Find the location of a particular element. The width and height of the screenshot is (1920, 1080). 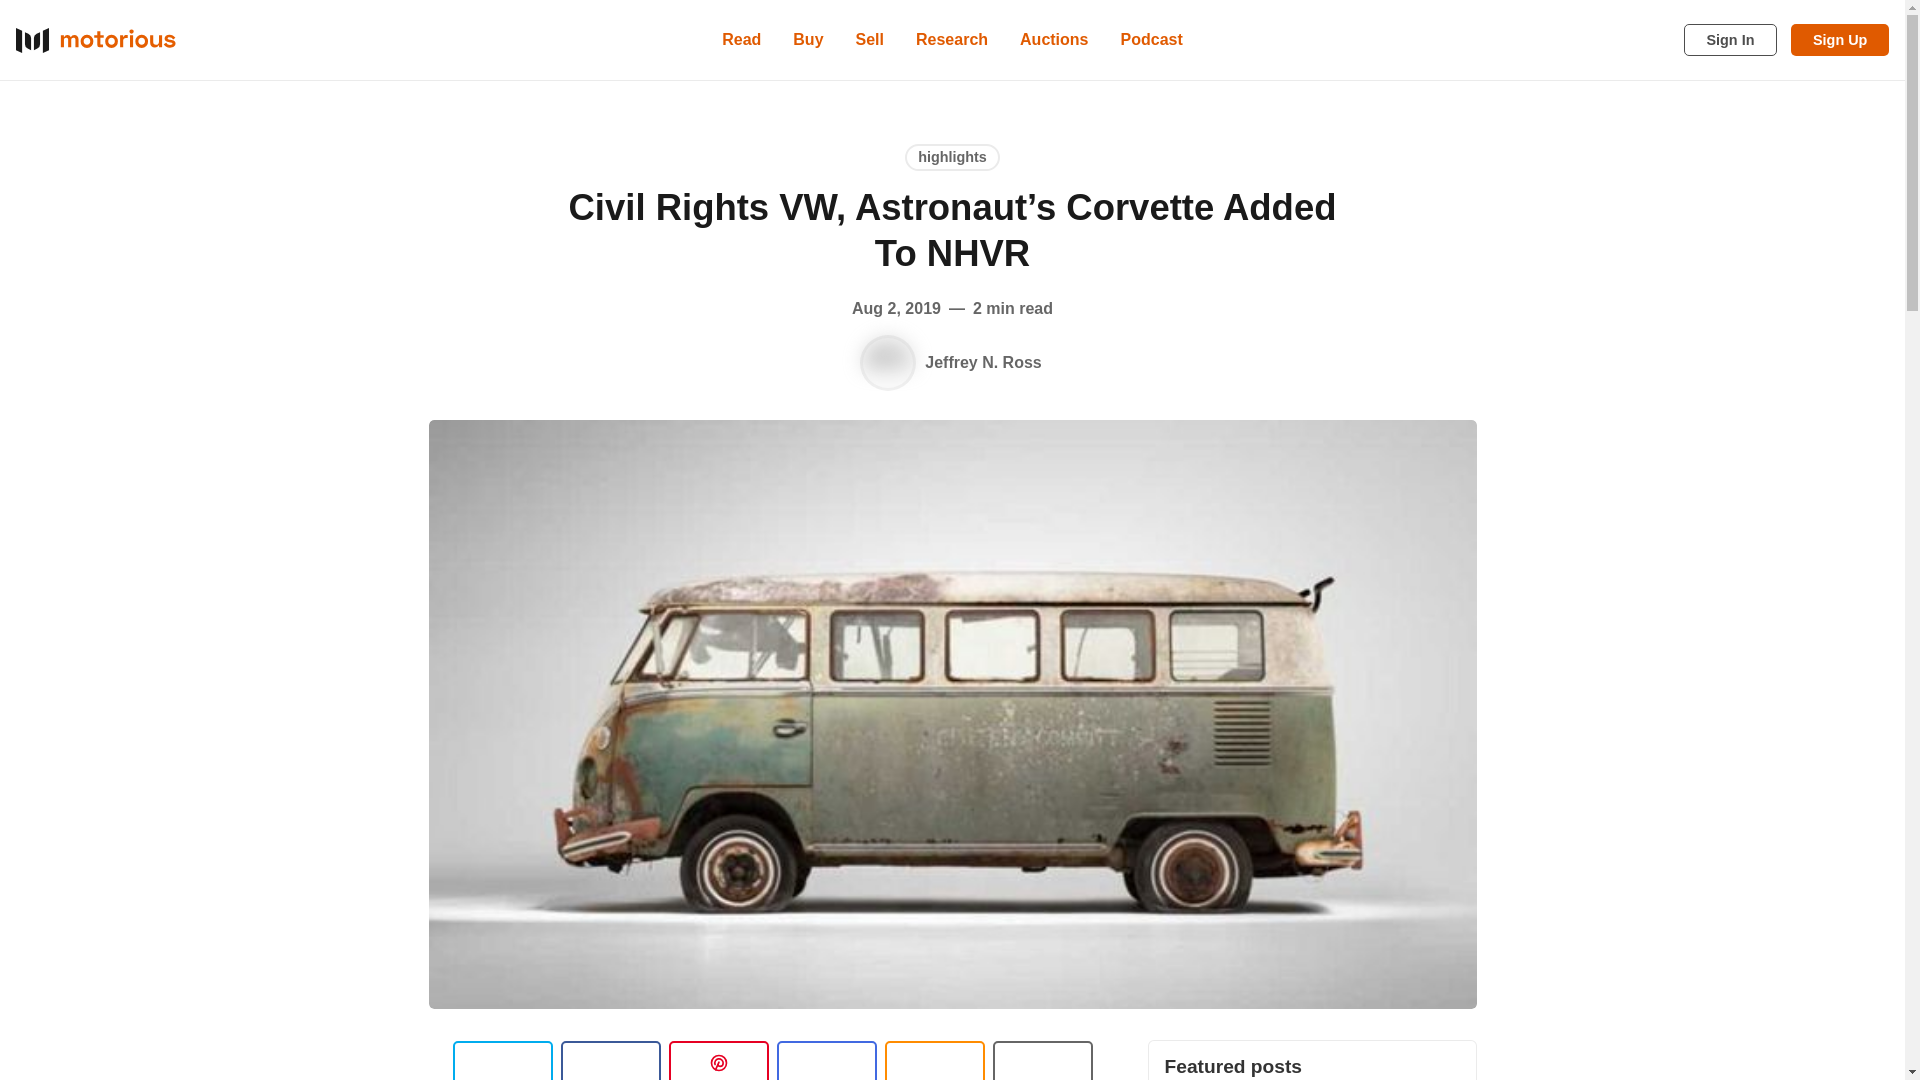

Podcast is located at coordinates (1152, 39).